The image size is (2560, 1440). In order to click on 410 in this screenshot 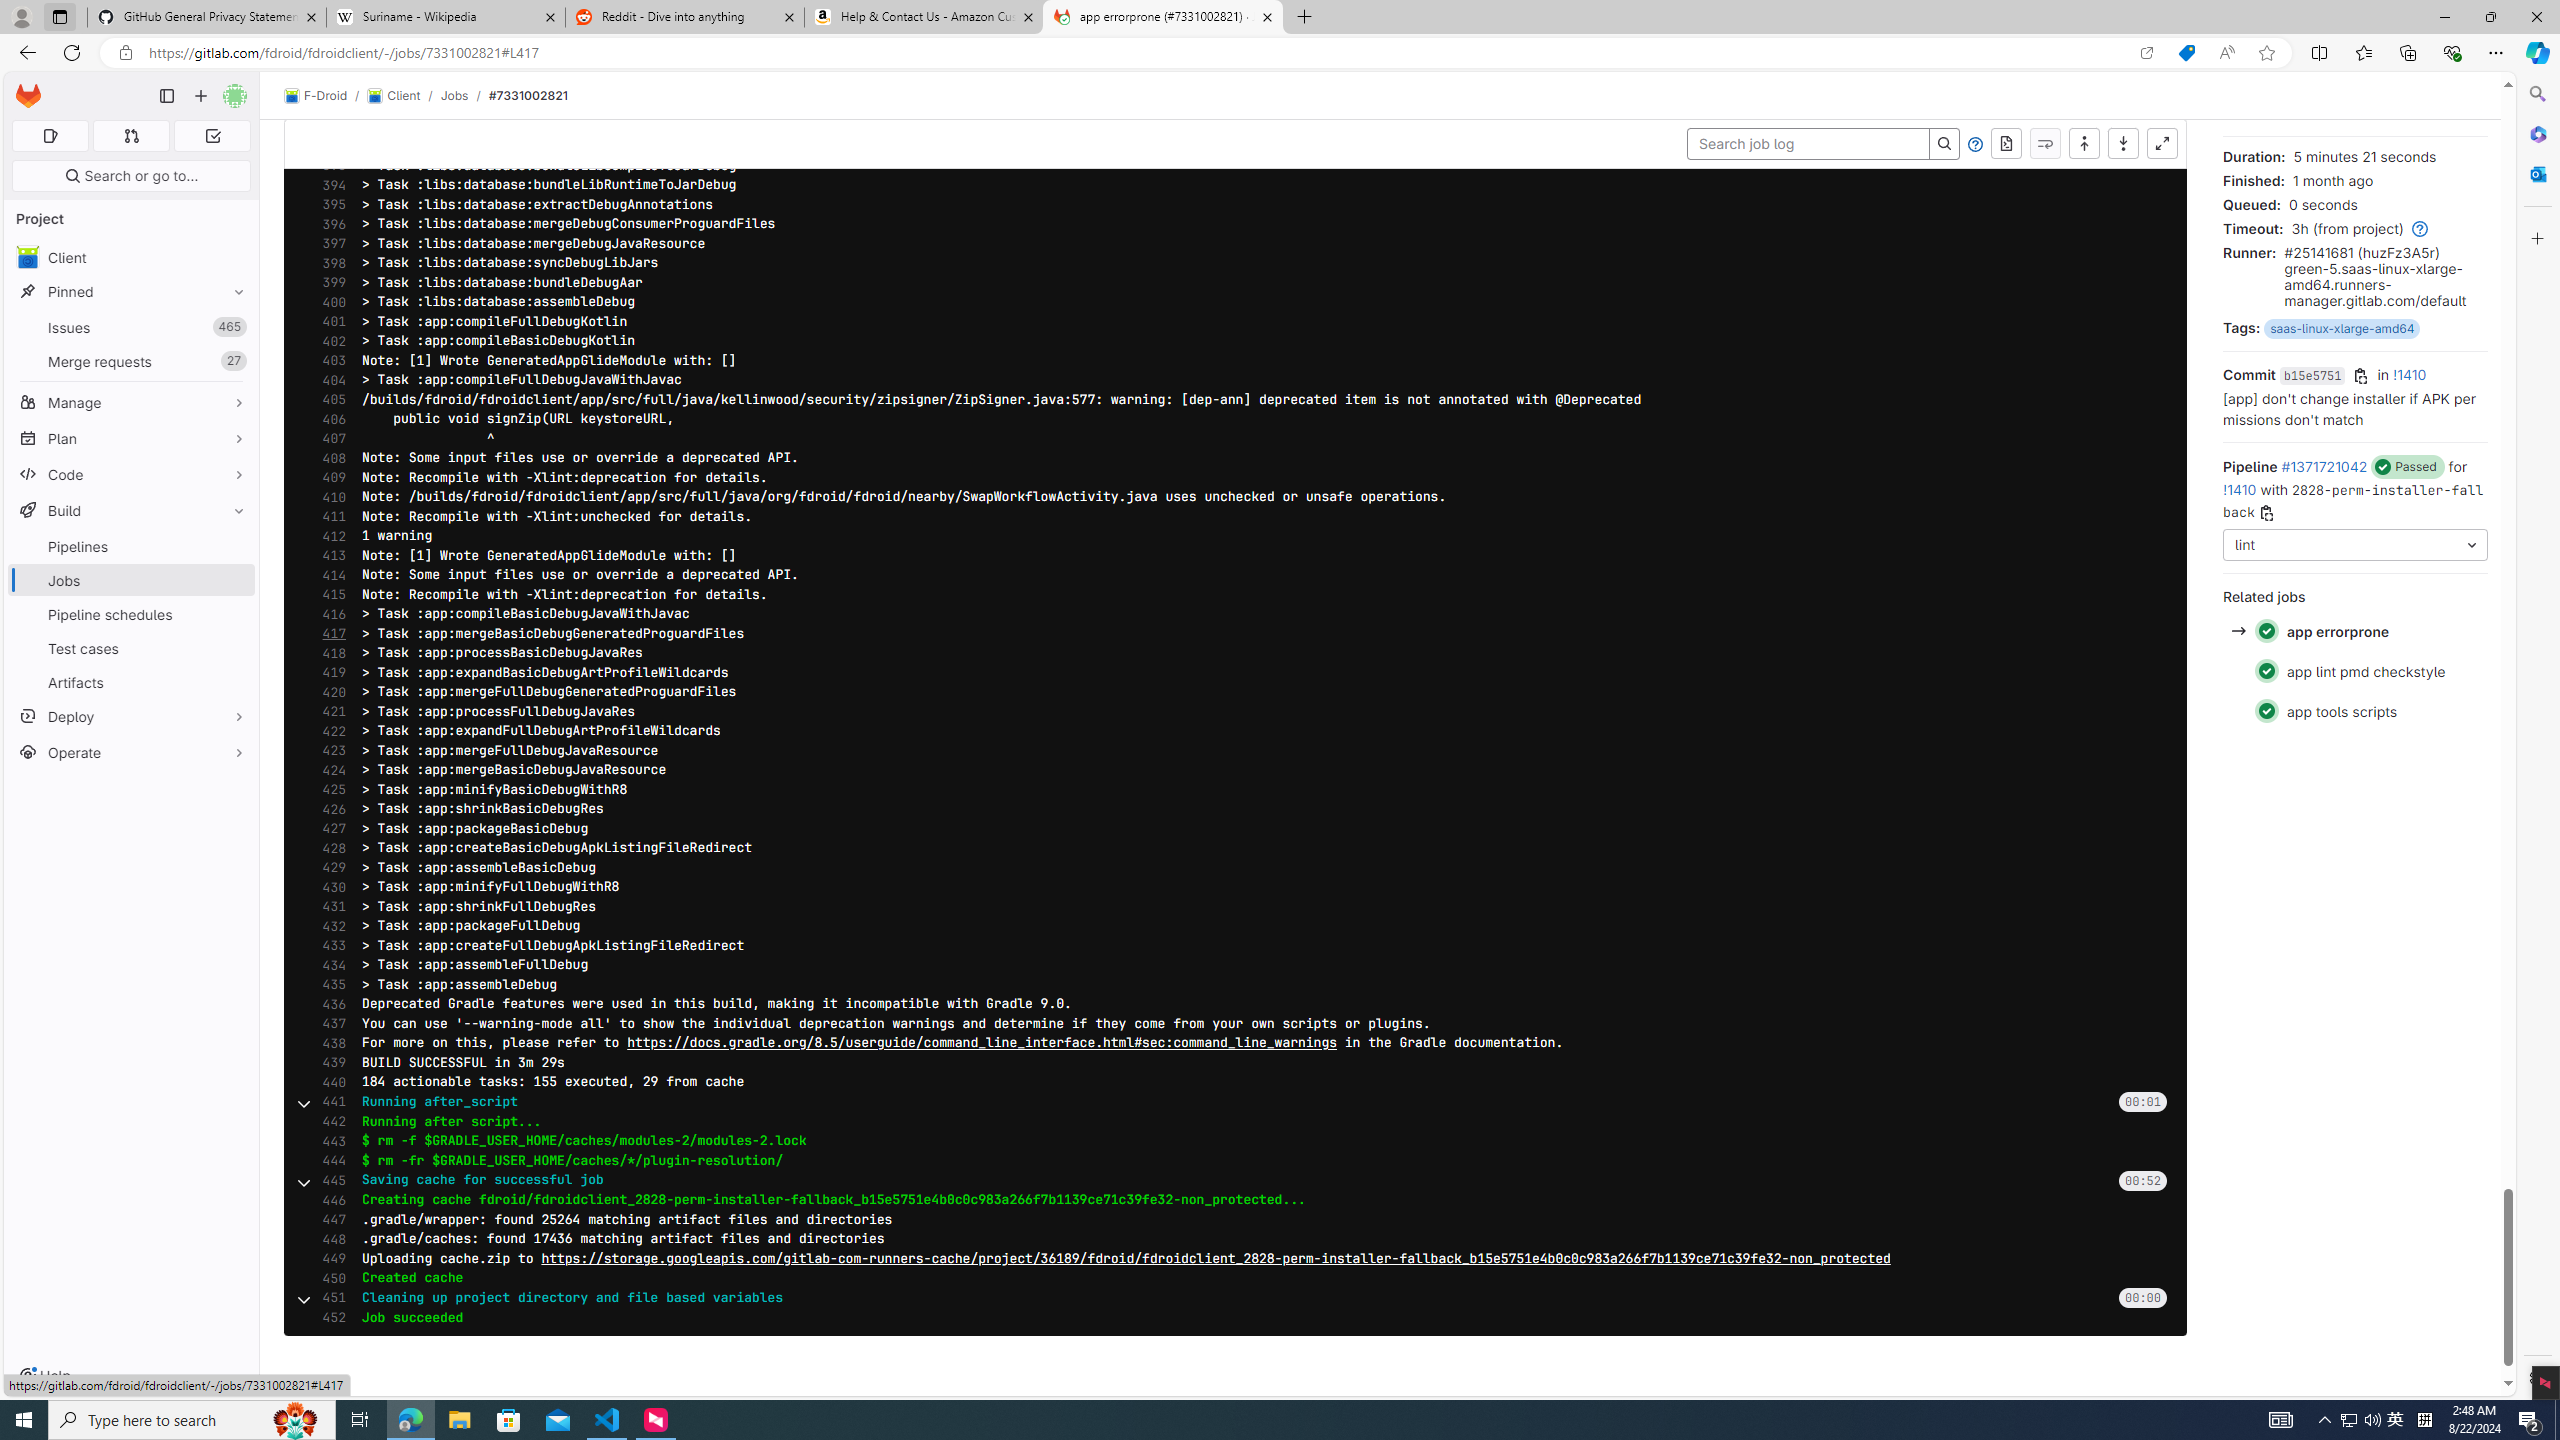, I will do `click(328, 497)`.